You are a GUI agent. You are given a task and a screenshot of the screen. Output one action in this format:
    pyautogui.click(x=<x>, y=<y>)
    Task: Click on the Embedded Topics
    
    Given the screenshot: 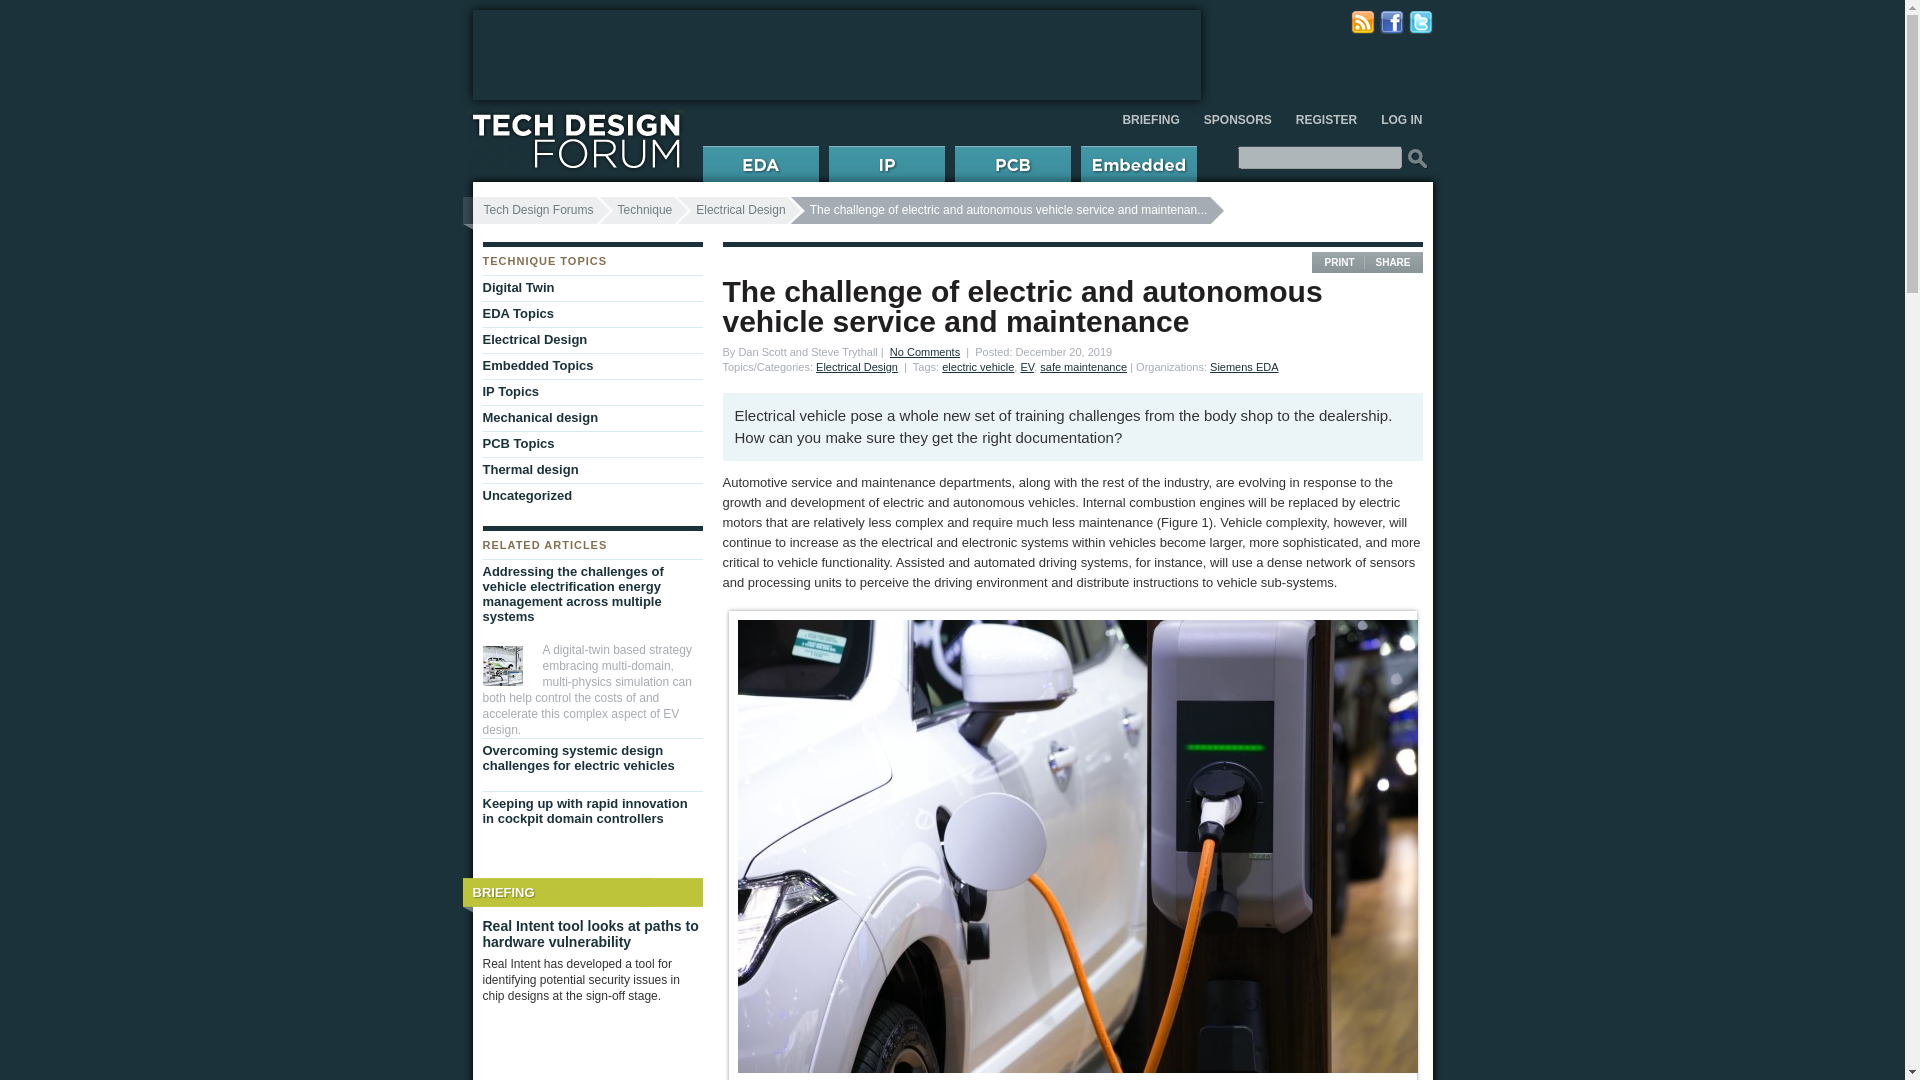 What is the action you would take?
    pyautogui.click(x=587, y=366)
    